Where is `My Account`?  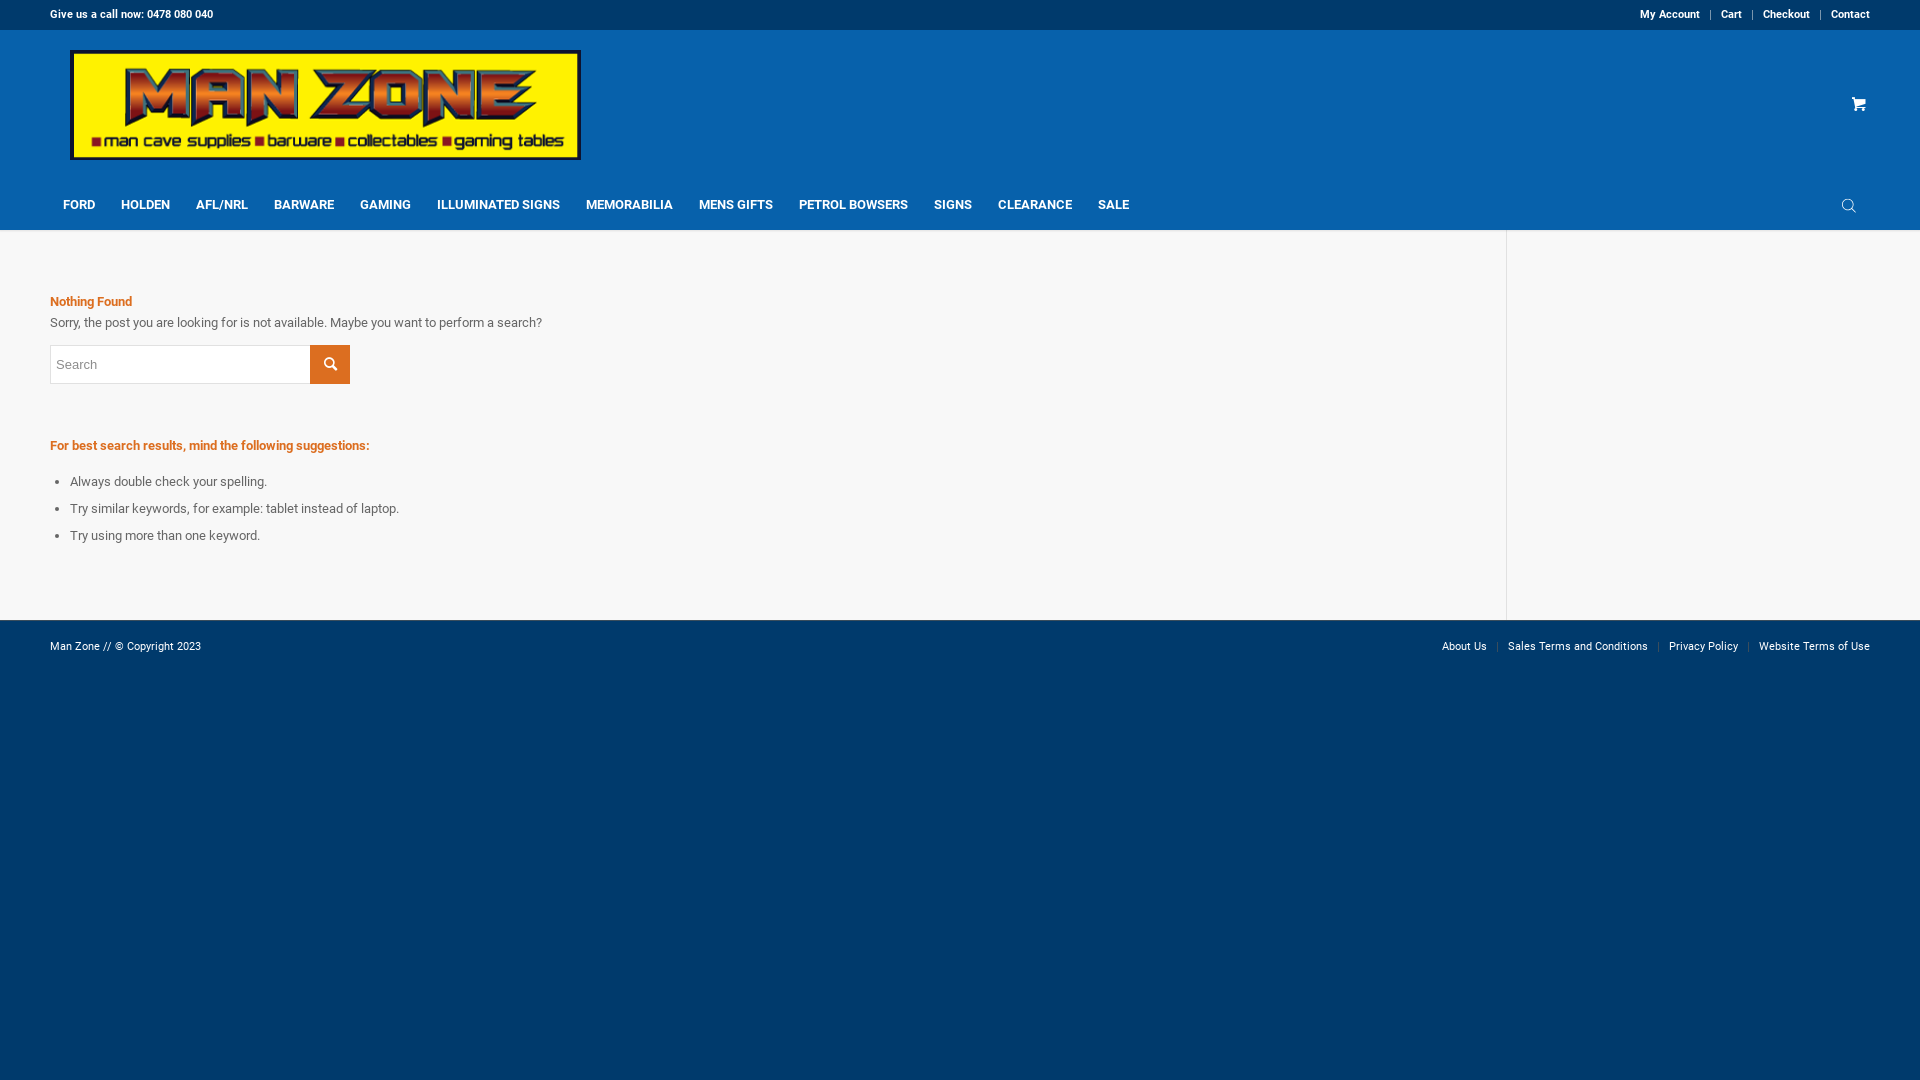 My Account is located at coordinates (1670, 14).